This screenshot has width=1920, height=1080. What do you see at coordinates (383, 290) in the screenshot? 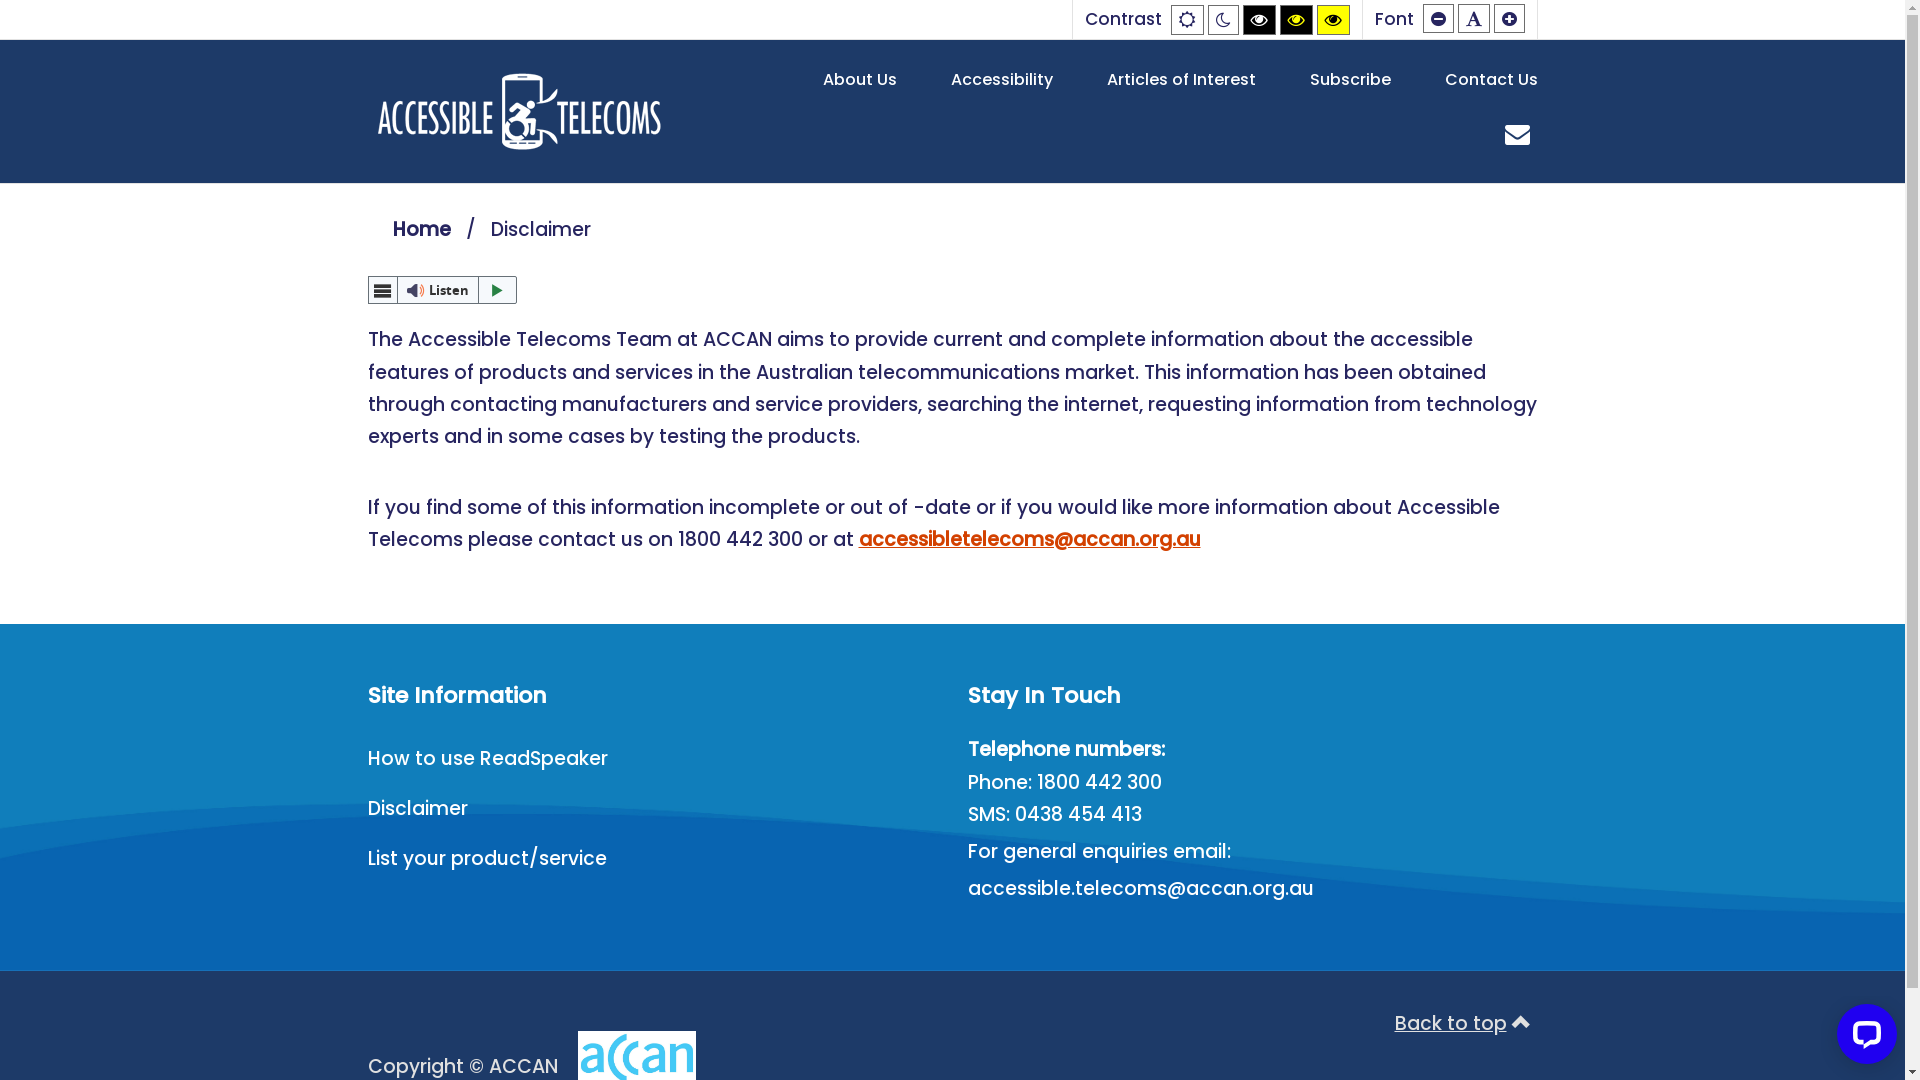
I see `webReader menu` at bounding box center [383, 290].